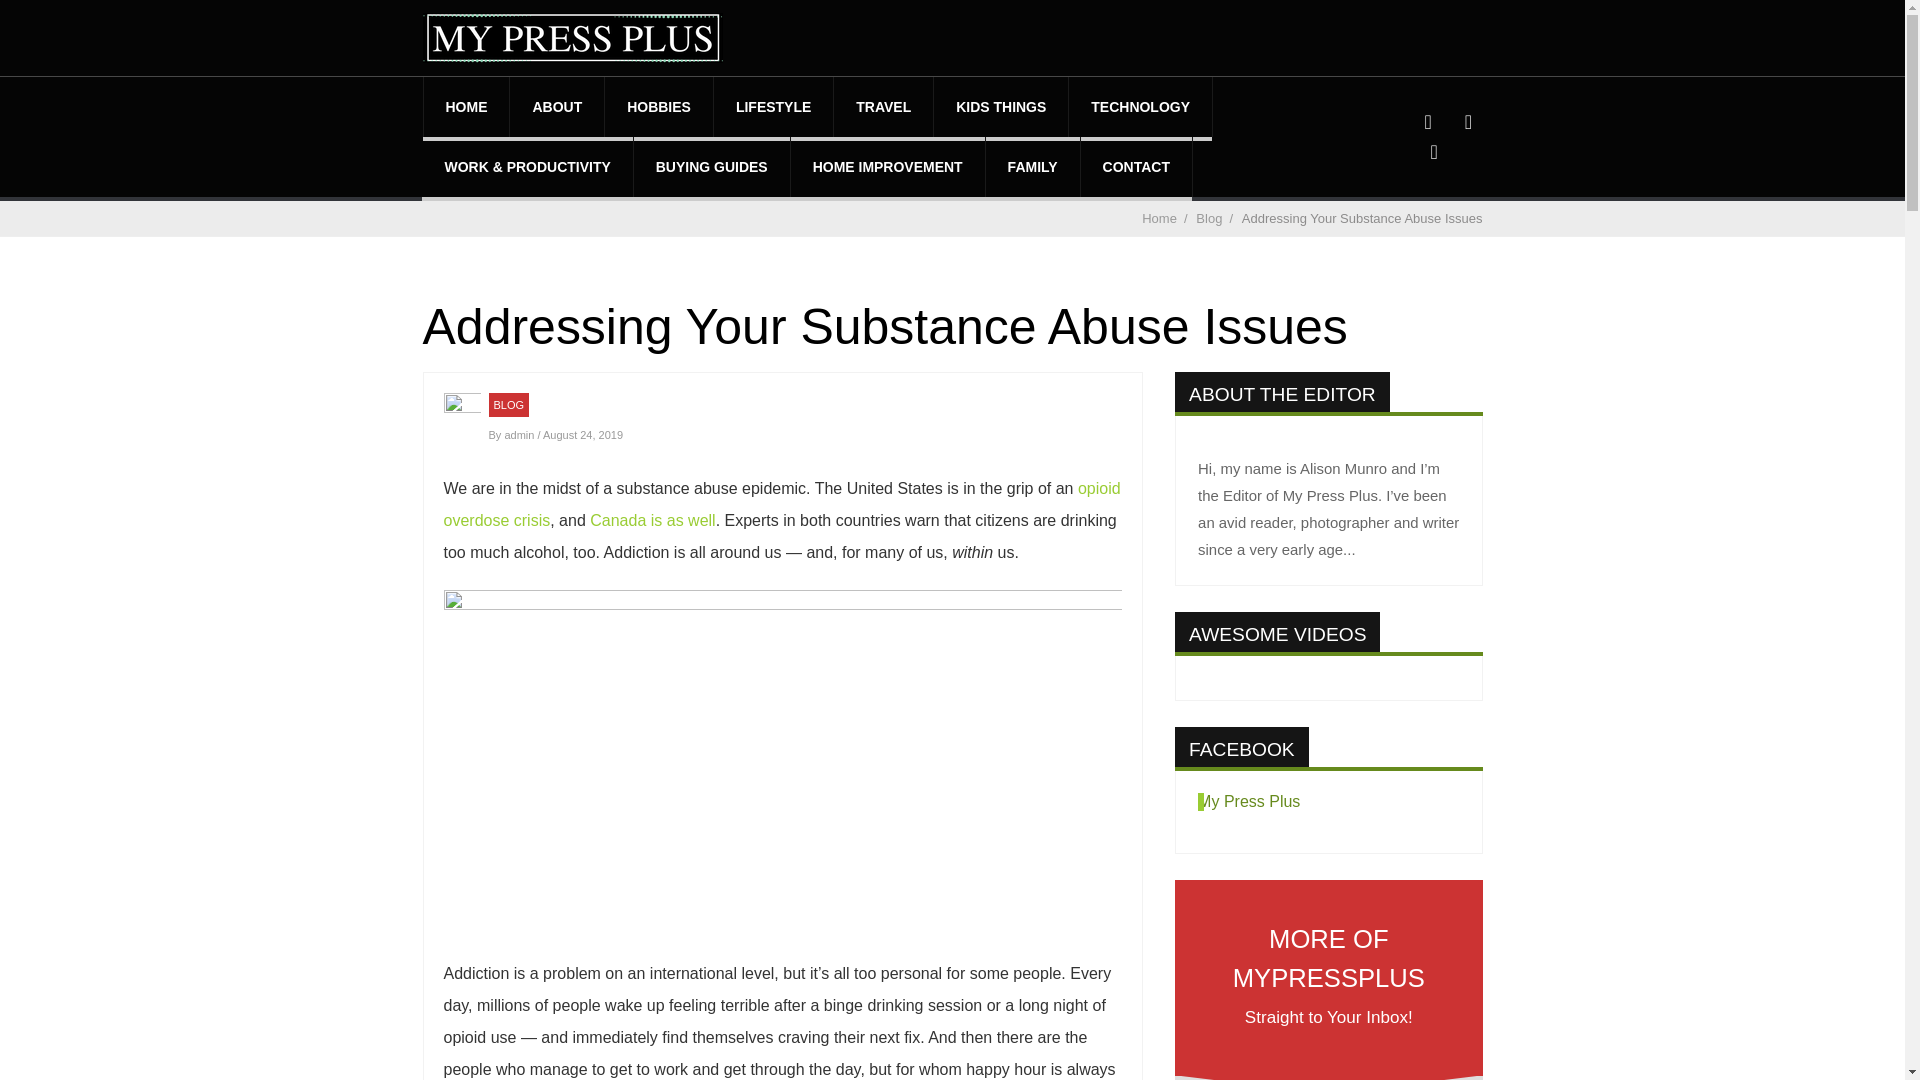 Image resolution: width=1920 pixels, height=1080 pixels. What do you see at coordinates (888, 166) in the screenshot?
I see `HOME IMPROVEMENT` at bounding box center [888, 166].